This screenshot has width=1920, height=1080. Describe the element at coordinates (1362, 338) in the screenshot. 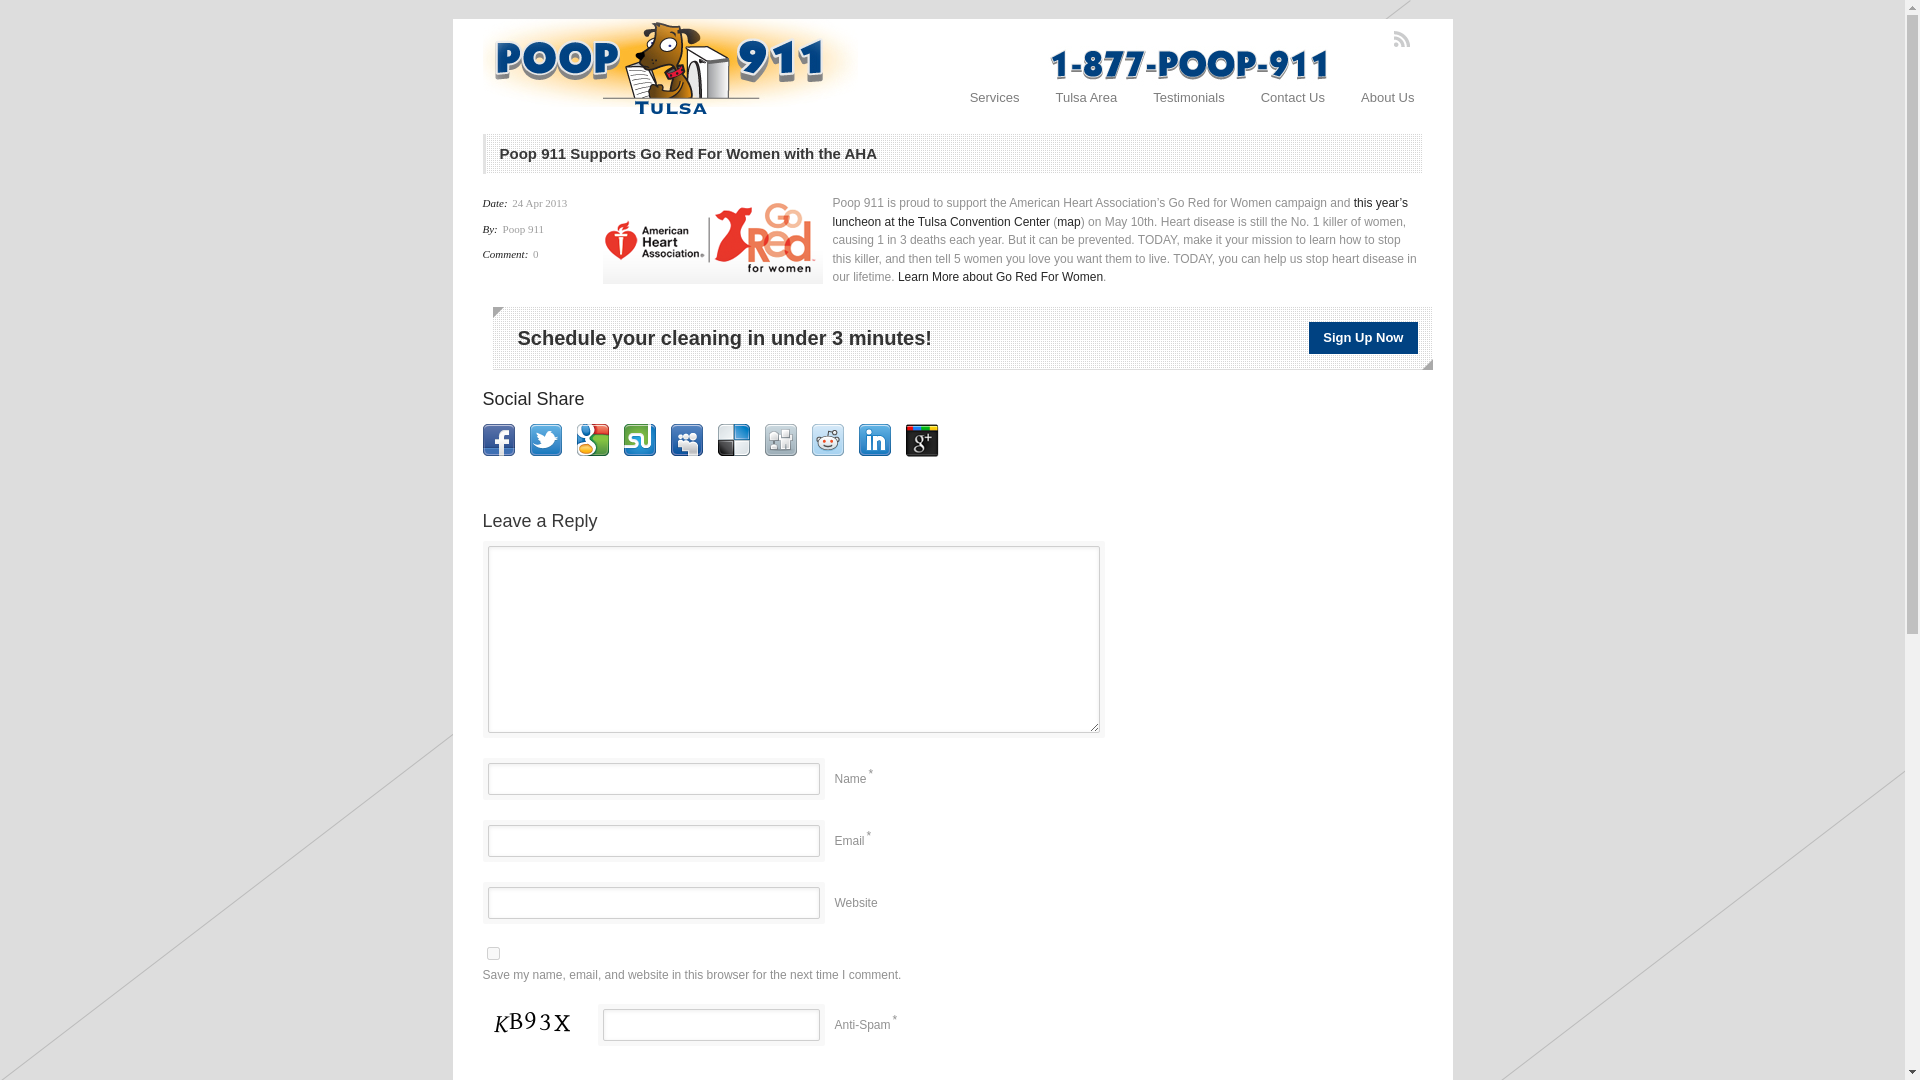

I see `Sign Up Now` at that location.